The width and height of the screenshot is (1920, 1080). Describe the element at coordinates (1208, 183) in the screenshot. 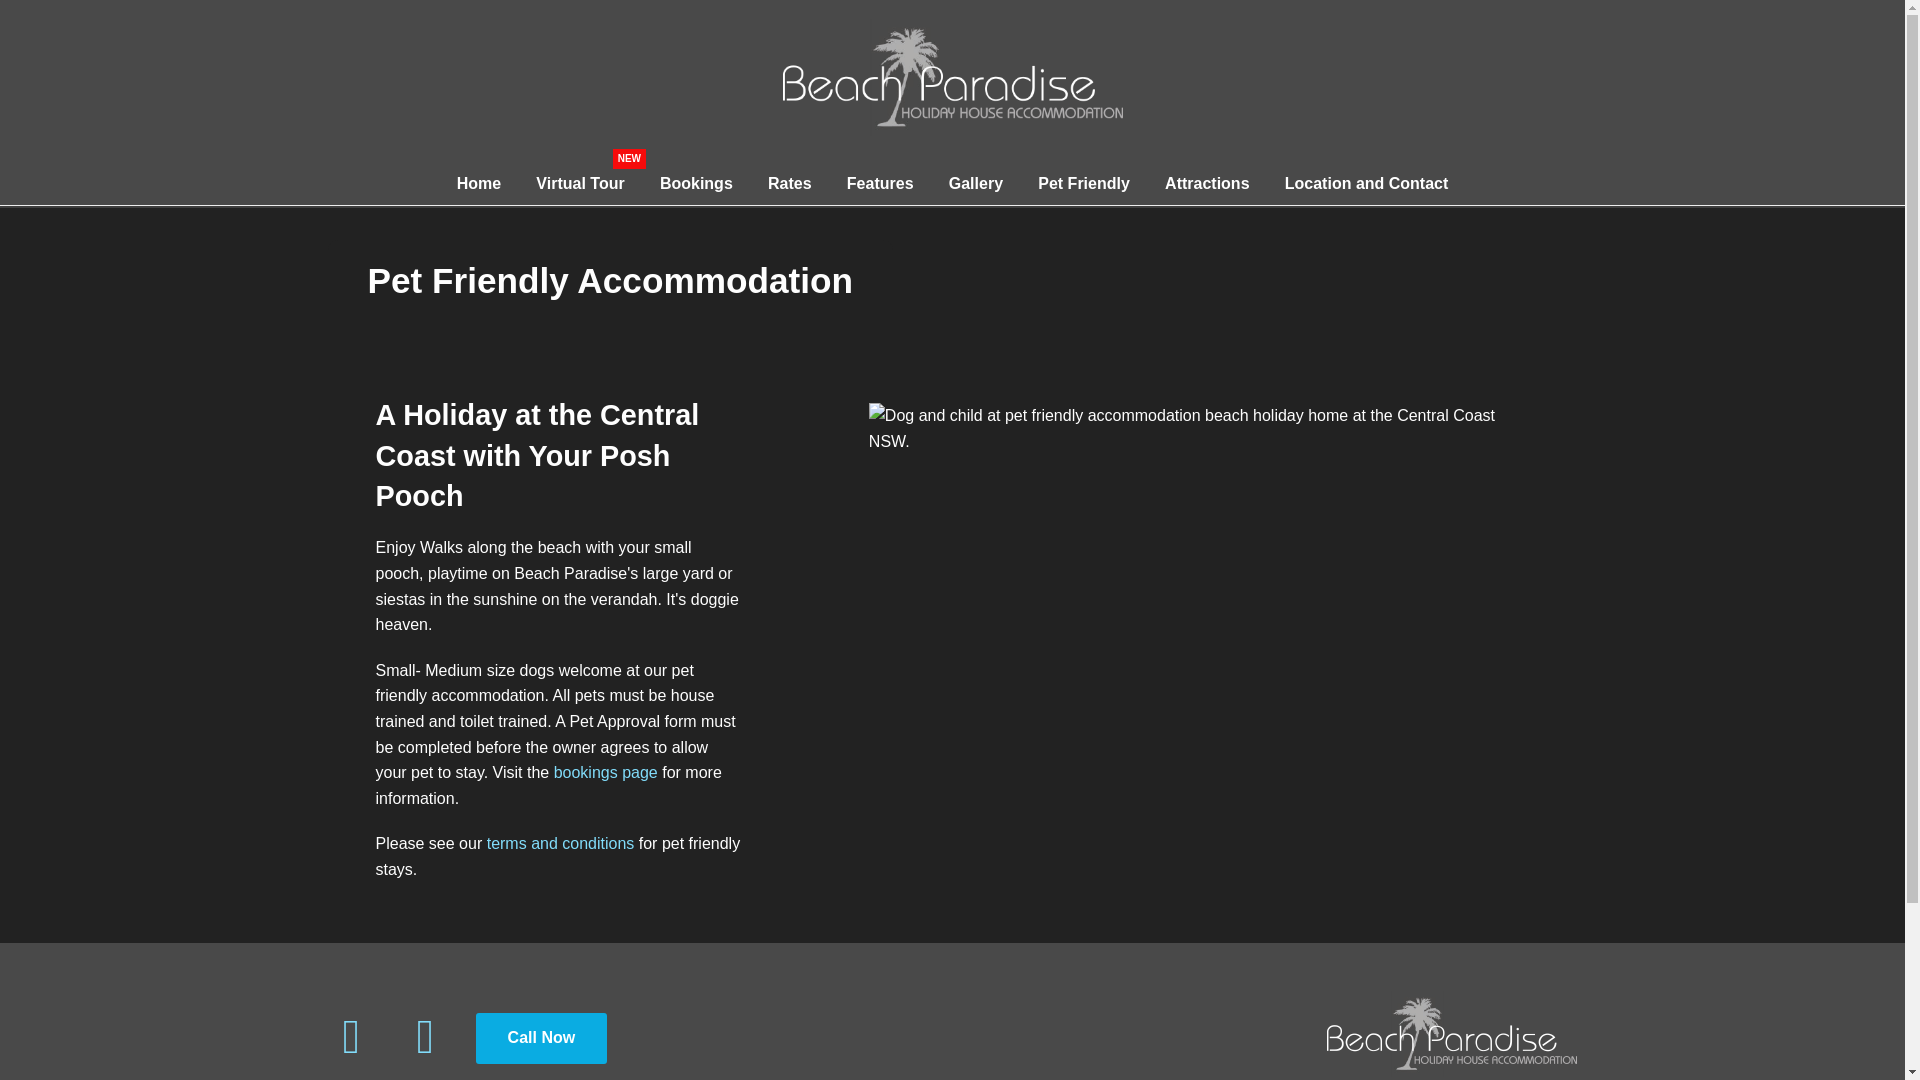

I see `Attractions` at that location.